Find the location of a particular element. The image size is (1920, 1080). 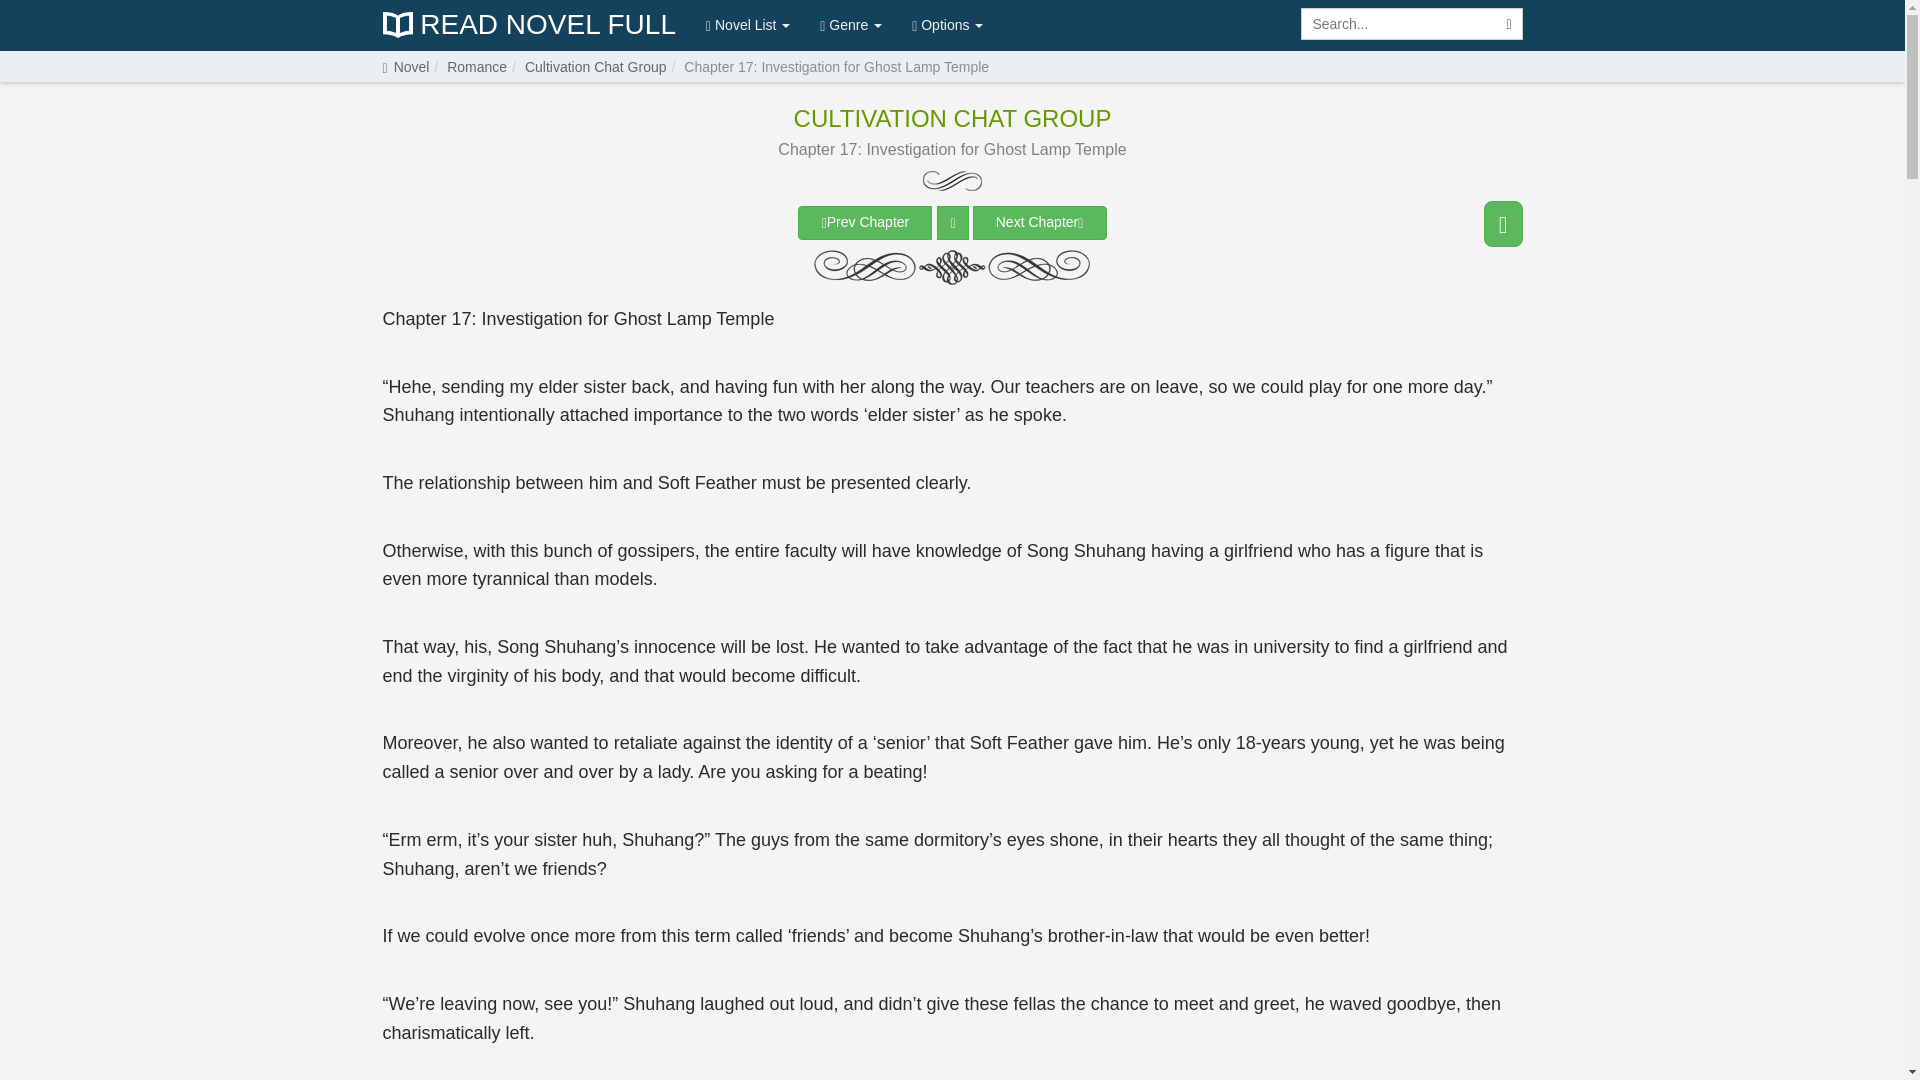

READ NOVEL FULL is located at coordinates (528, 25).